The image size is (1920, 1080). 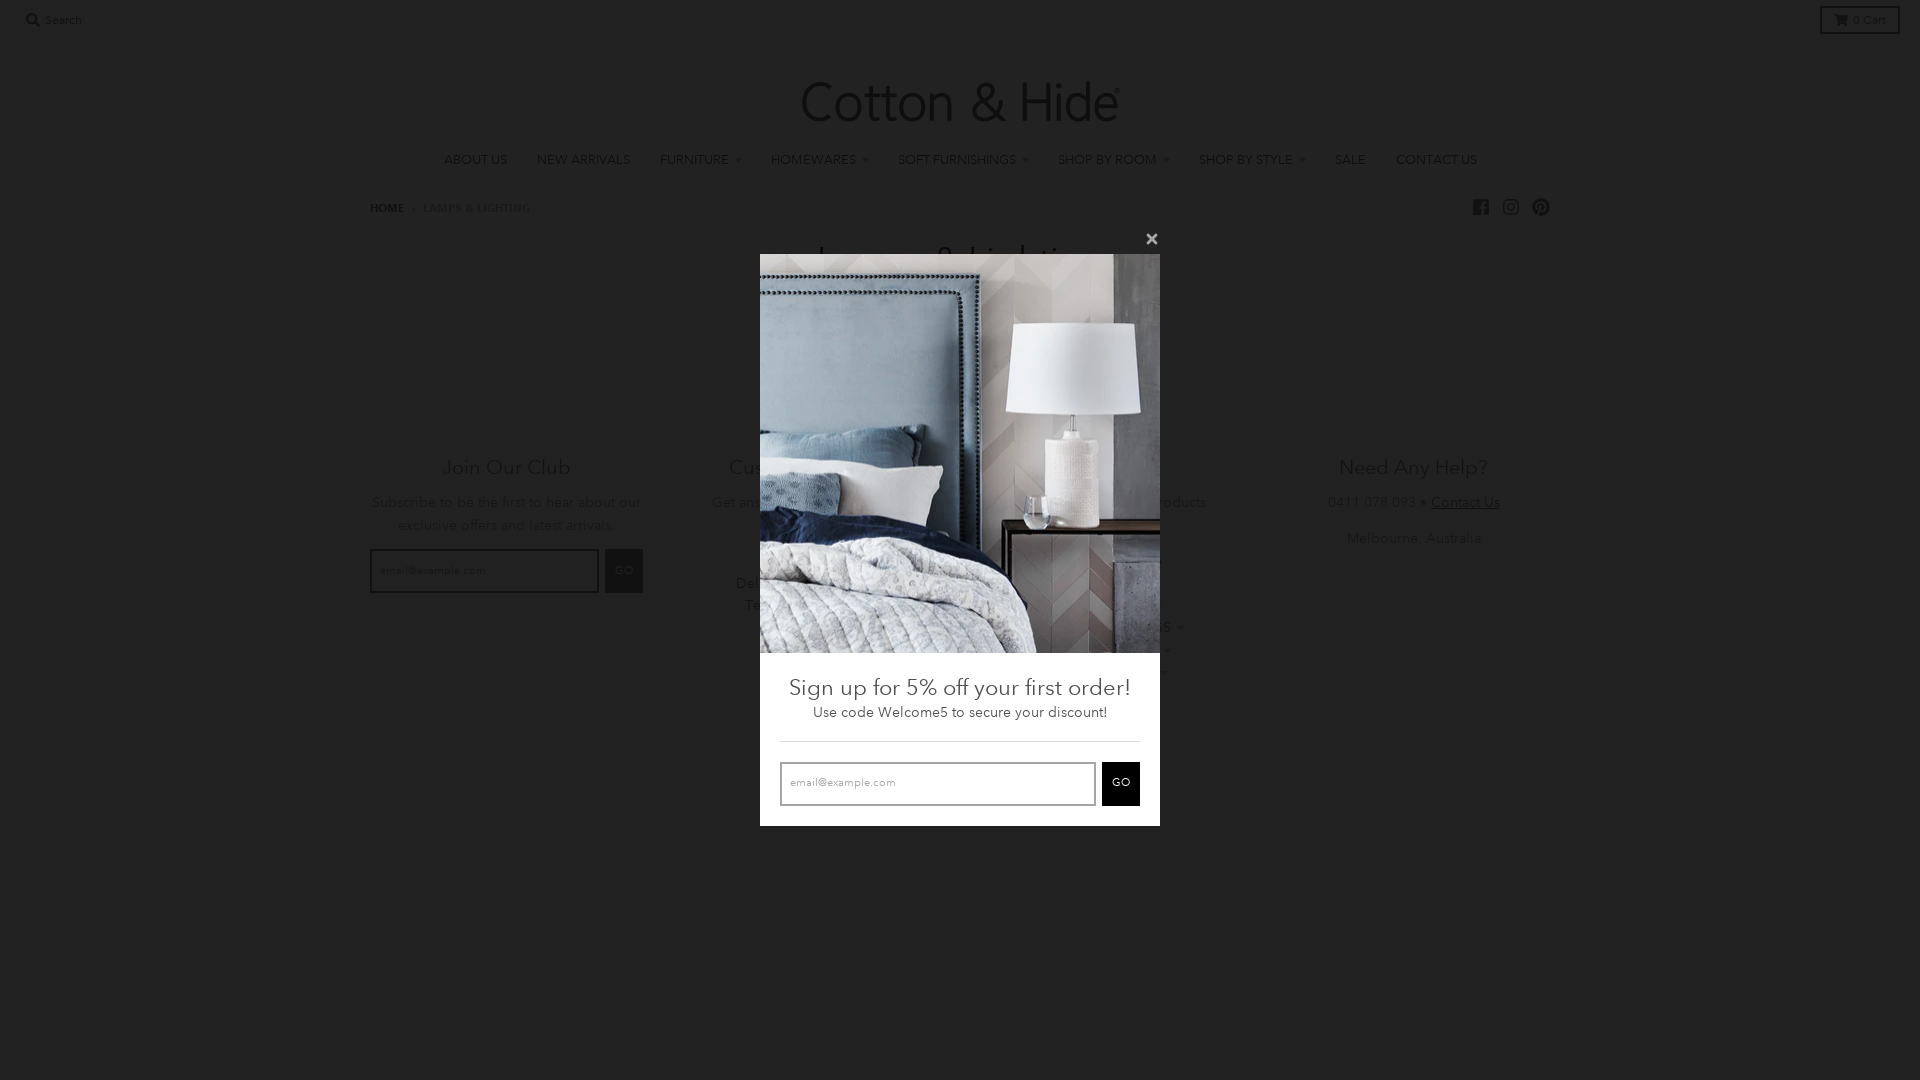 I want to click on Facebook - Cotton & Hide, so click(x=1481, y=207).